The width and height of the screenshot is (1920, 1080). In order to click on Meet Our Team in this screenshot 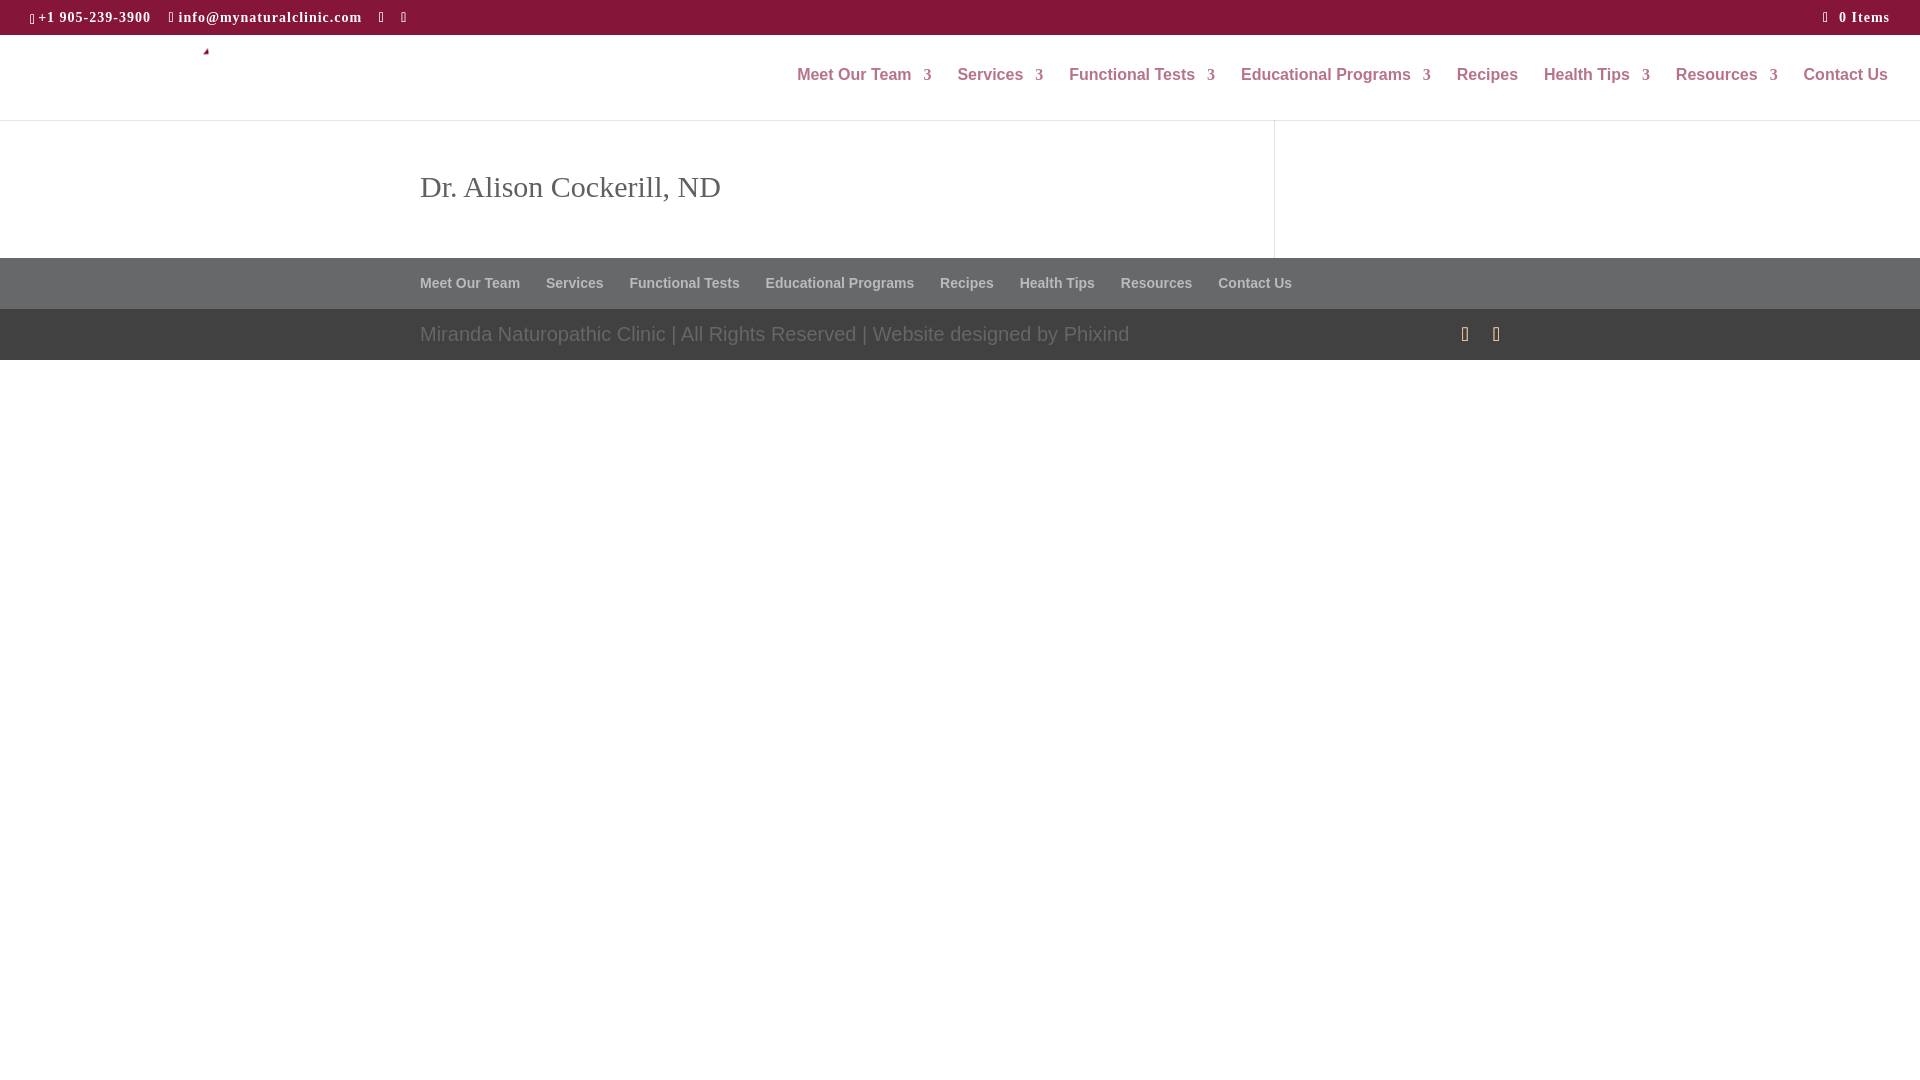, I will do `click(864, 94)`.